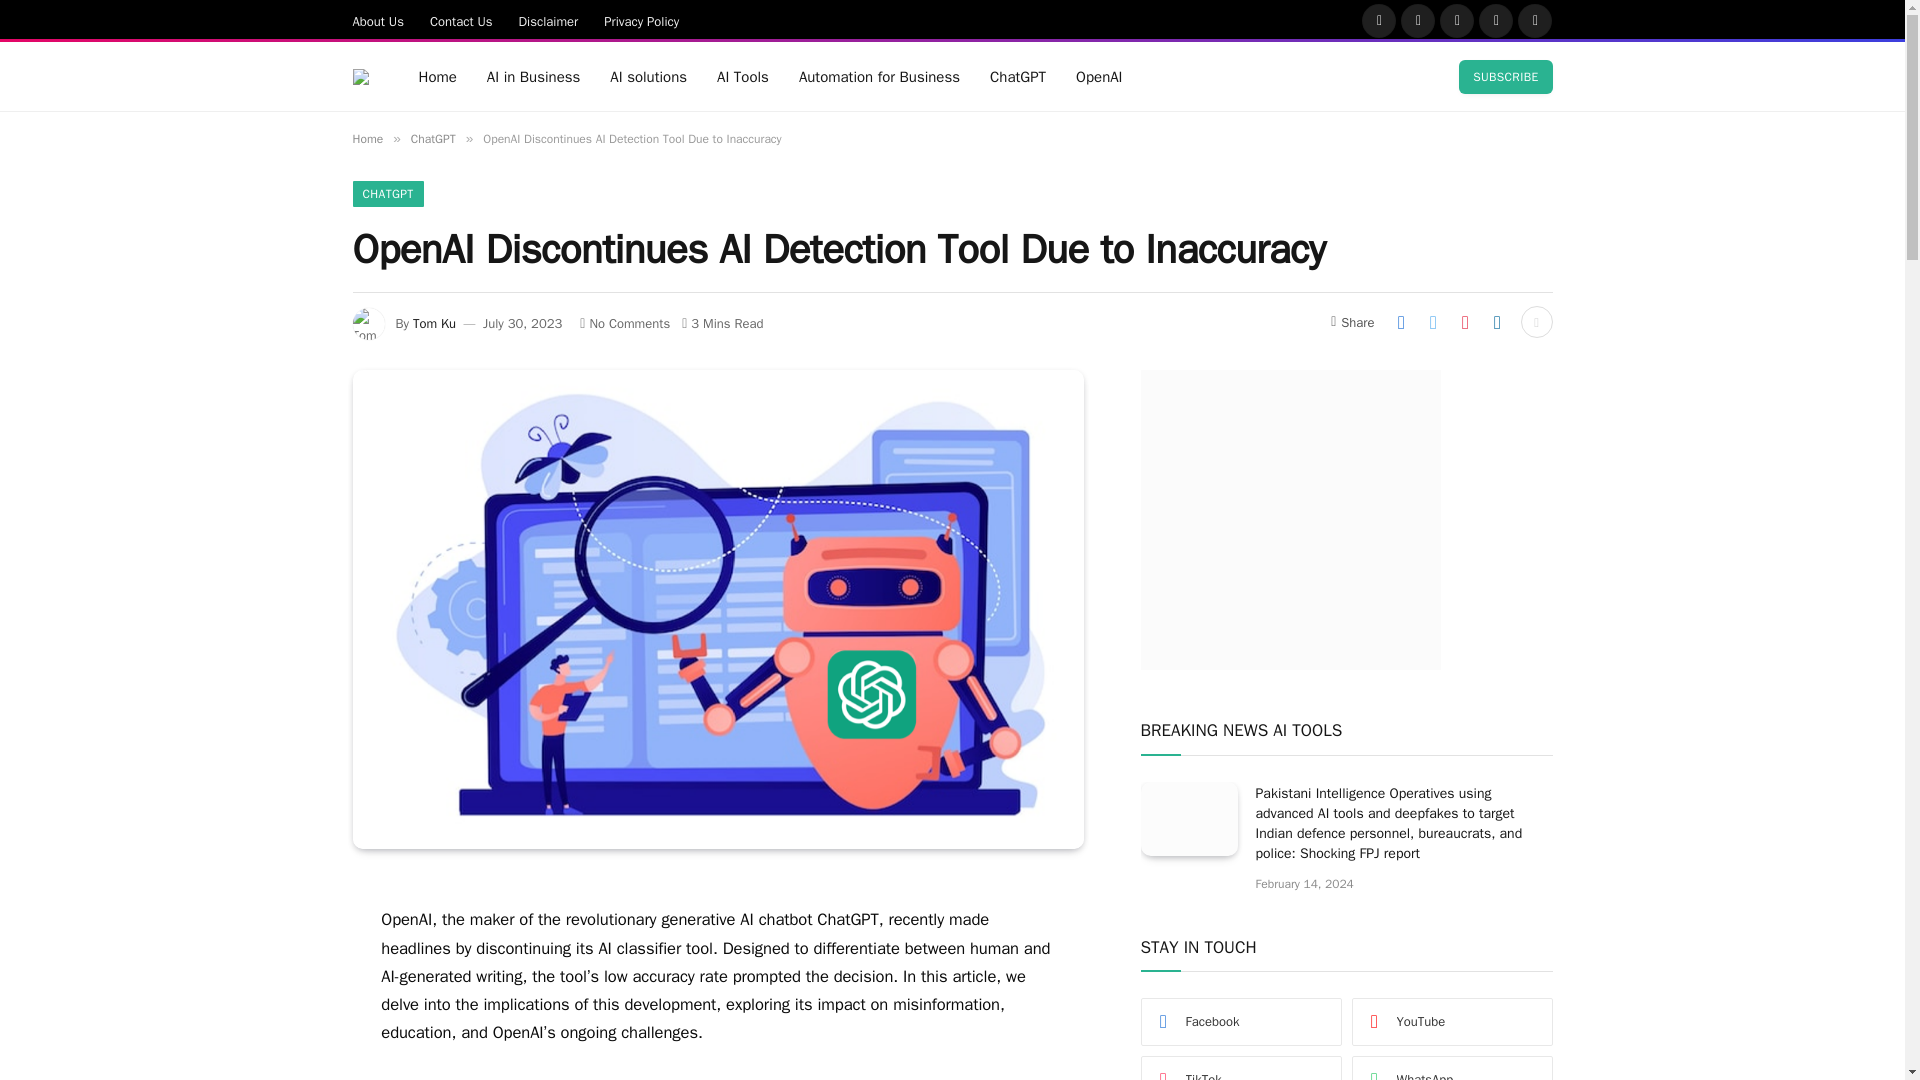 Image resolution: width=1920 pixels, height=1080 pixels. Describe the element at coordinates (1495, 20) in the screenshot. I see `Pinterest` at that location.